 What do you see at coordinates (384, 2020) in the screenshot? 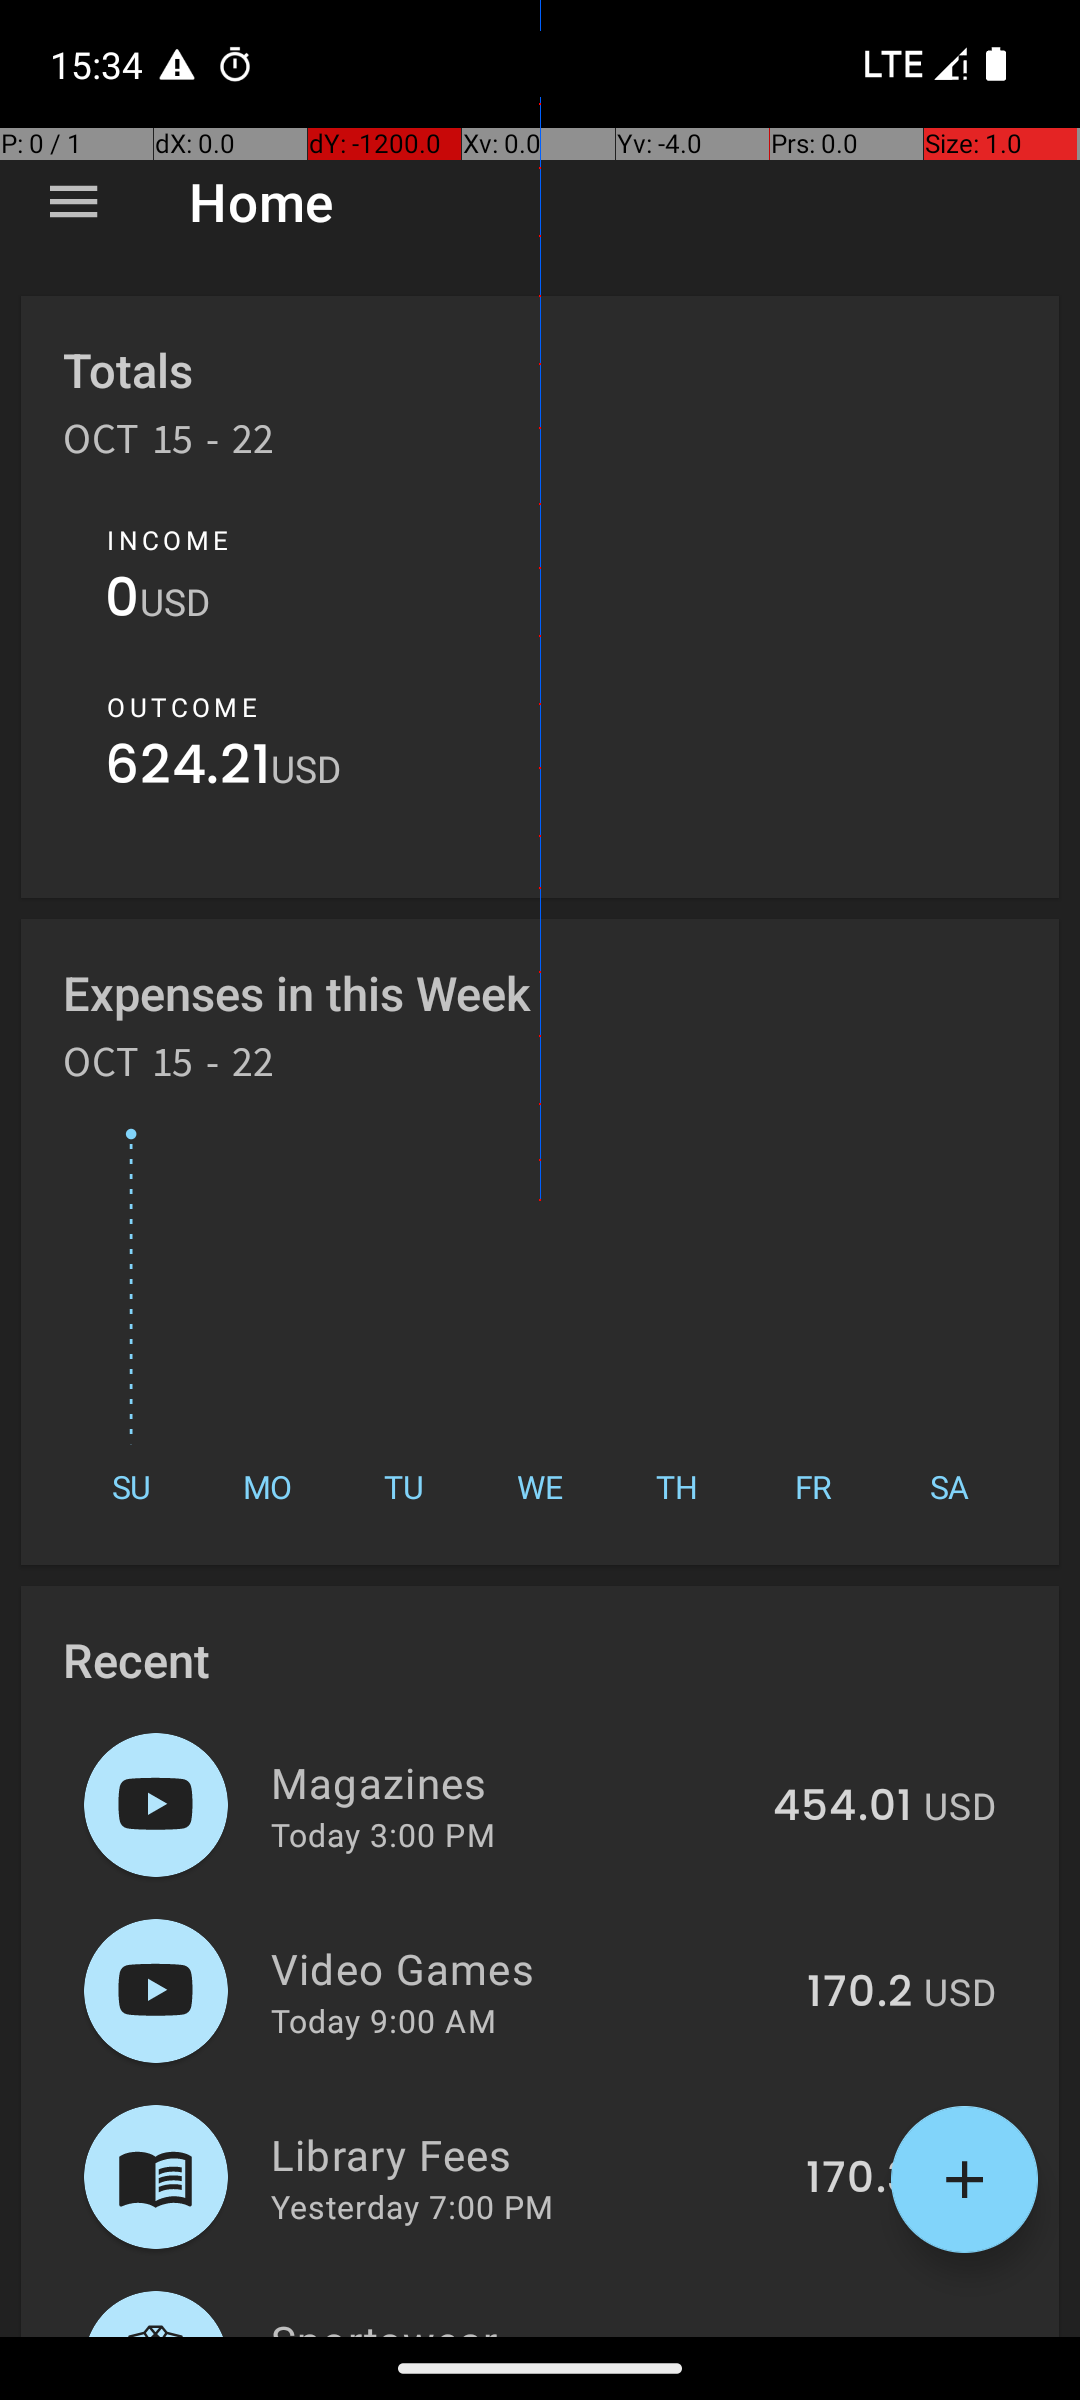
I see `Today 9:00 AM` at bounding box center [384, 2020].